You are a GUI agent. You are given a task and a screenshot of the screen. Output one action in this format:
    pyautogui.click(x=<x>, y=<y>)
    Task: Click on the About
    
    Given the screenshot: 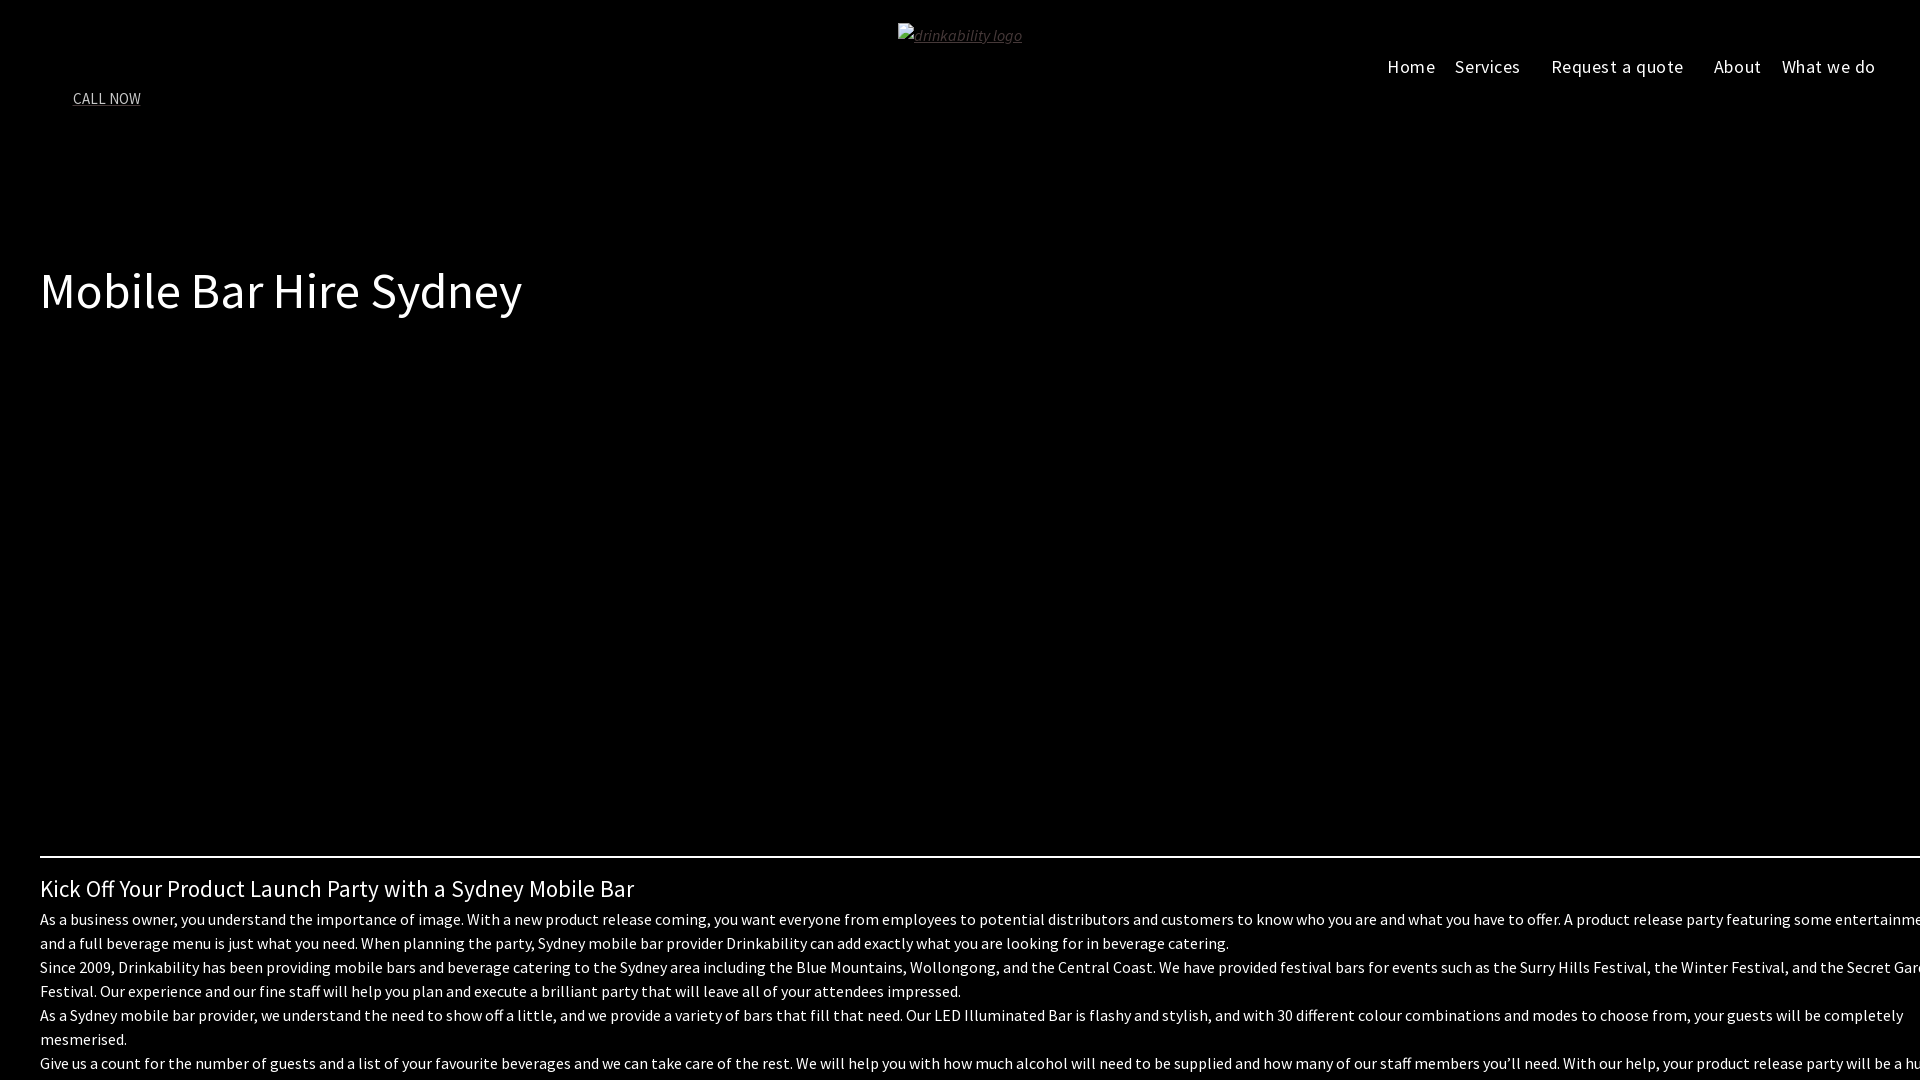 What is the action you would take?
    pyautogui.click(x=1738, y=66)
    